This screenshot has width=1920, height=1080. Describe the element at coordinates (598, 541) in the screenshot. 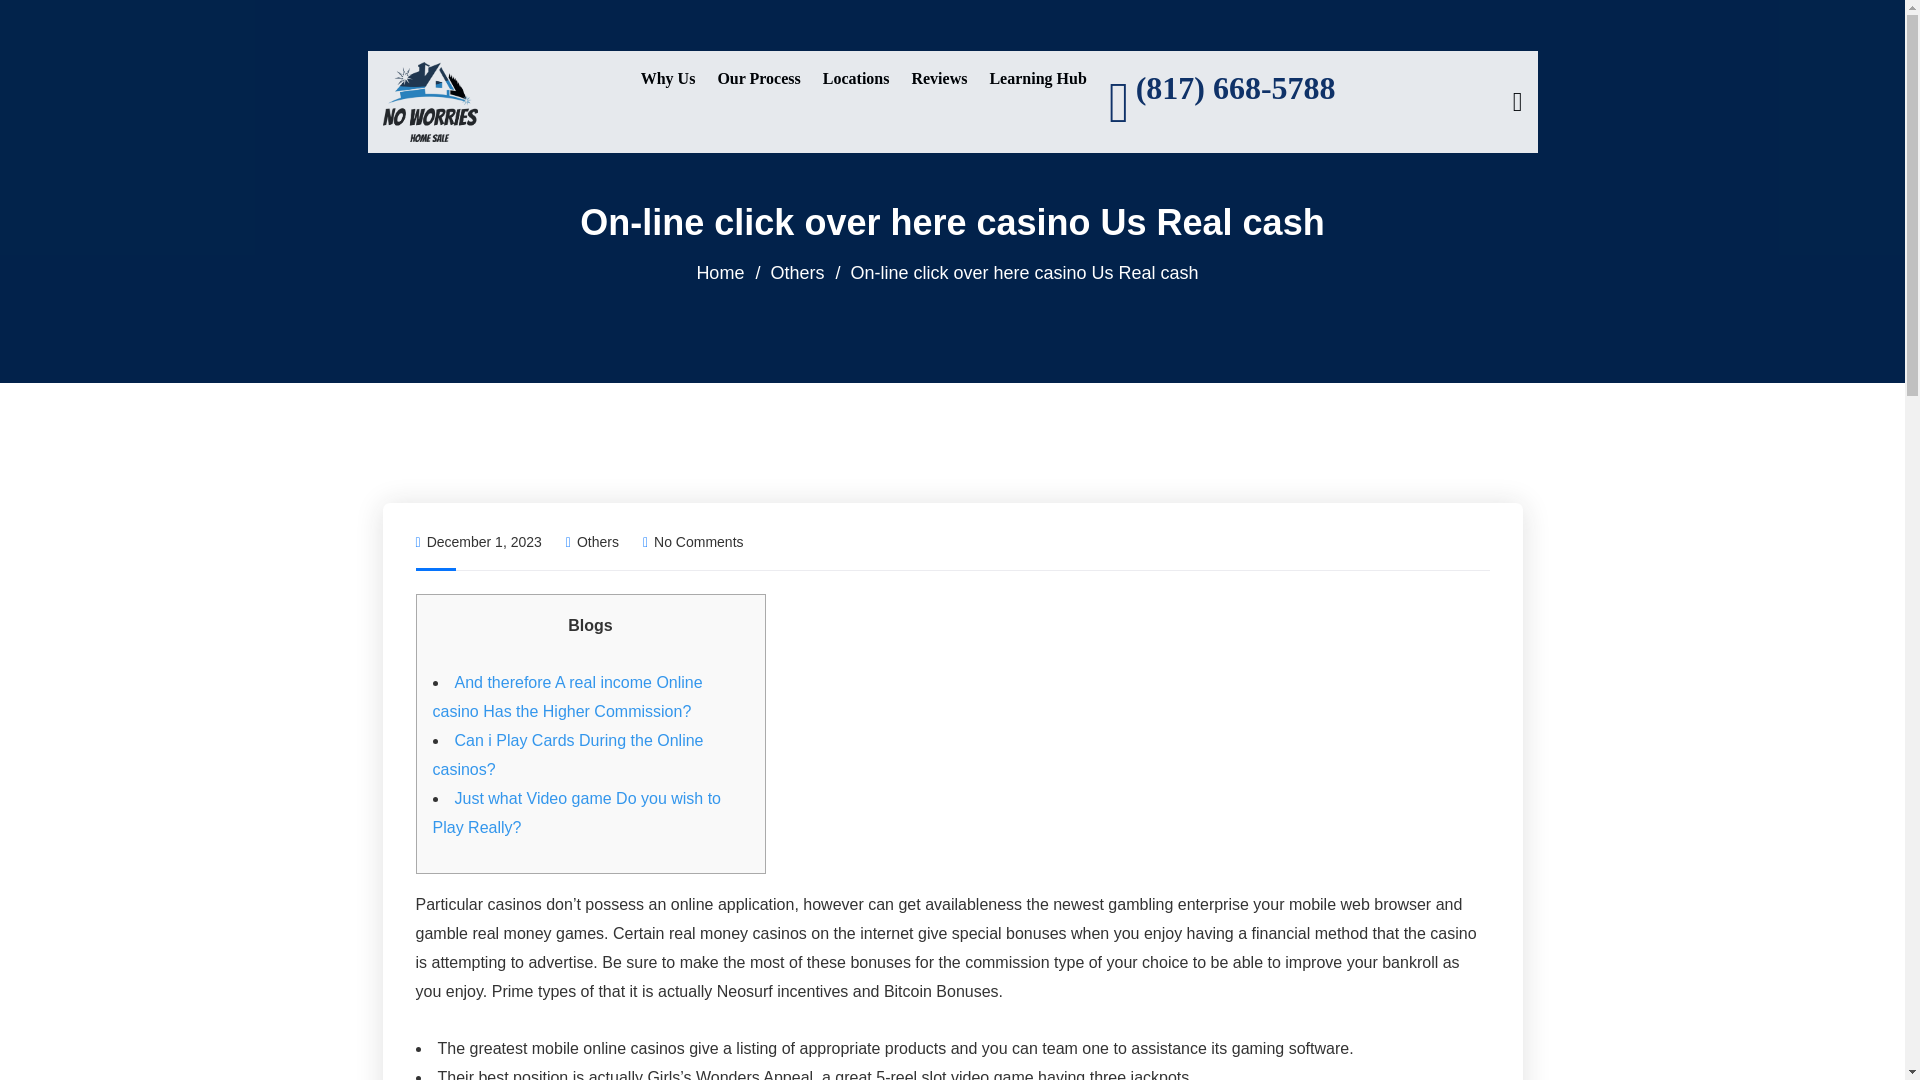

I see `Others` at that location.